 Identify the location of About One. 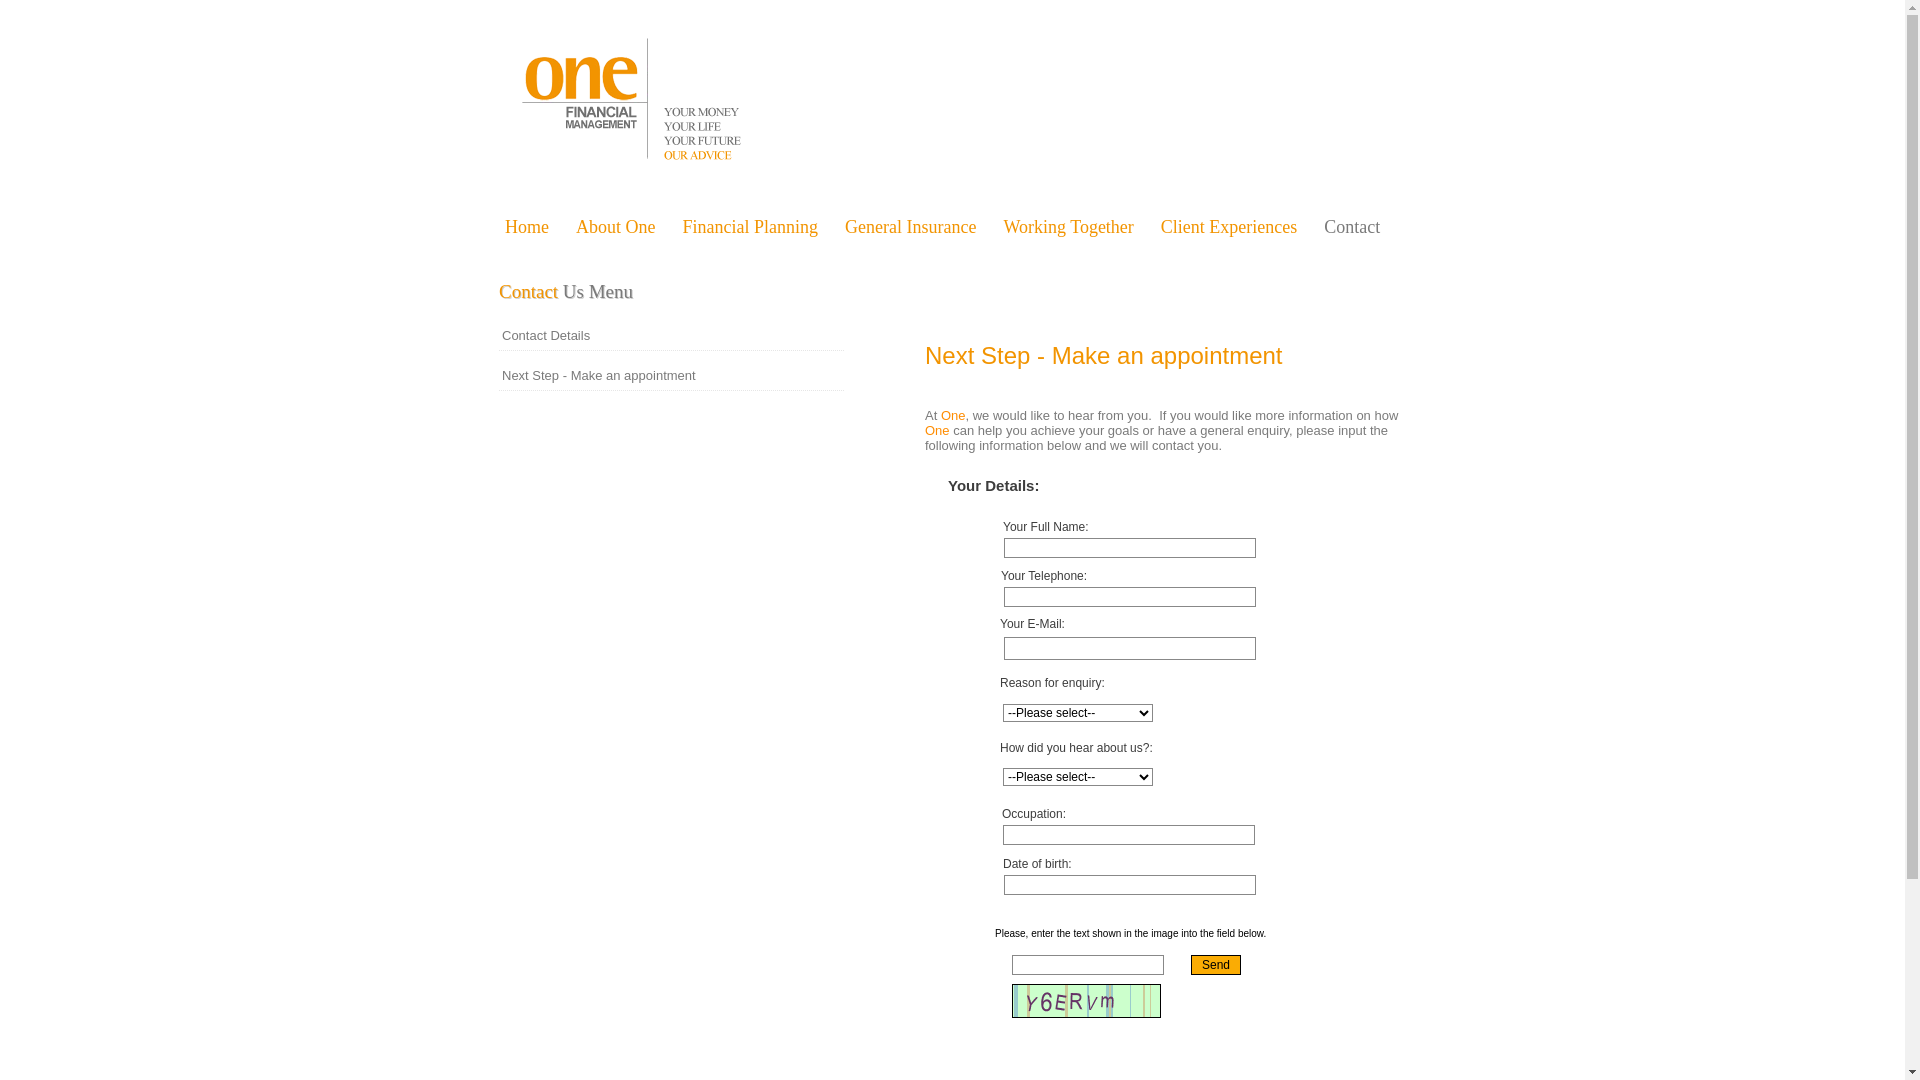
(628, 231).